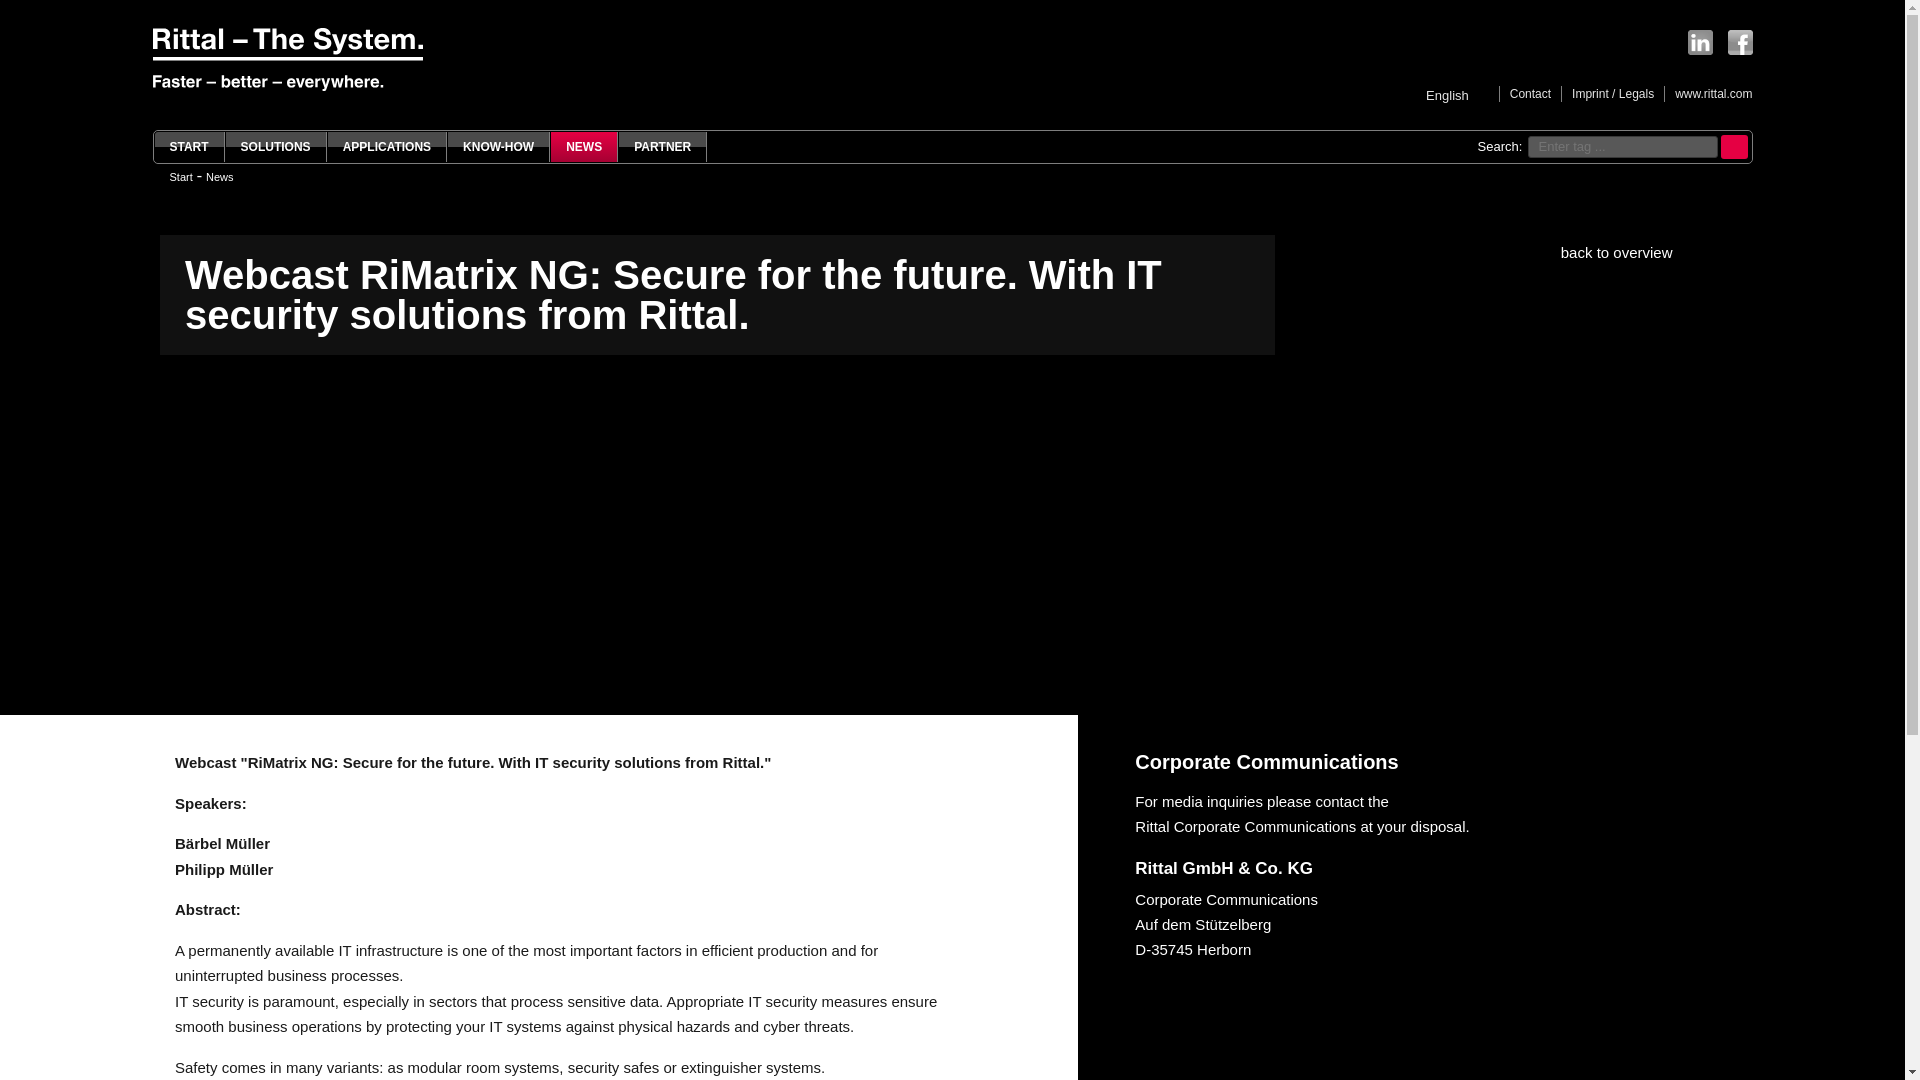 This screenshot has width=1920, height=1080. What do you see at coordinates (1641, 252) in the screenshot?
I see `back to overview` at bounding box center [1641, 252].